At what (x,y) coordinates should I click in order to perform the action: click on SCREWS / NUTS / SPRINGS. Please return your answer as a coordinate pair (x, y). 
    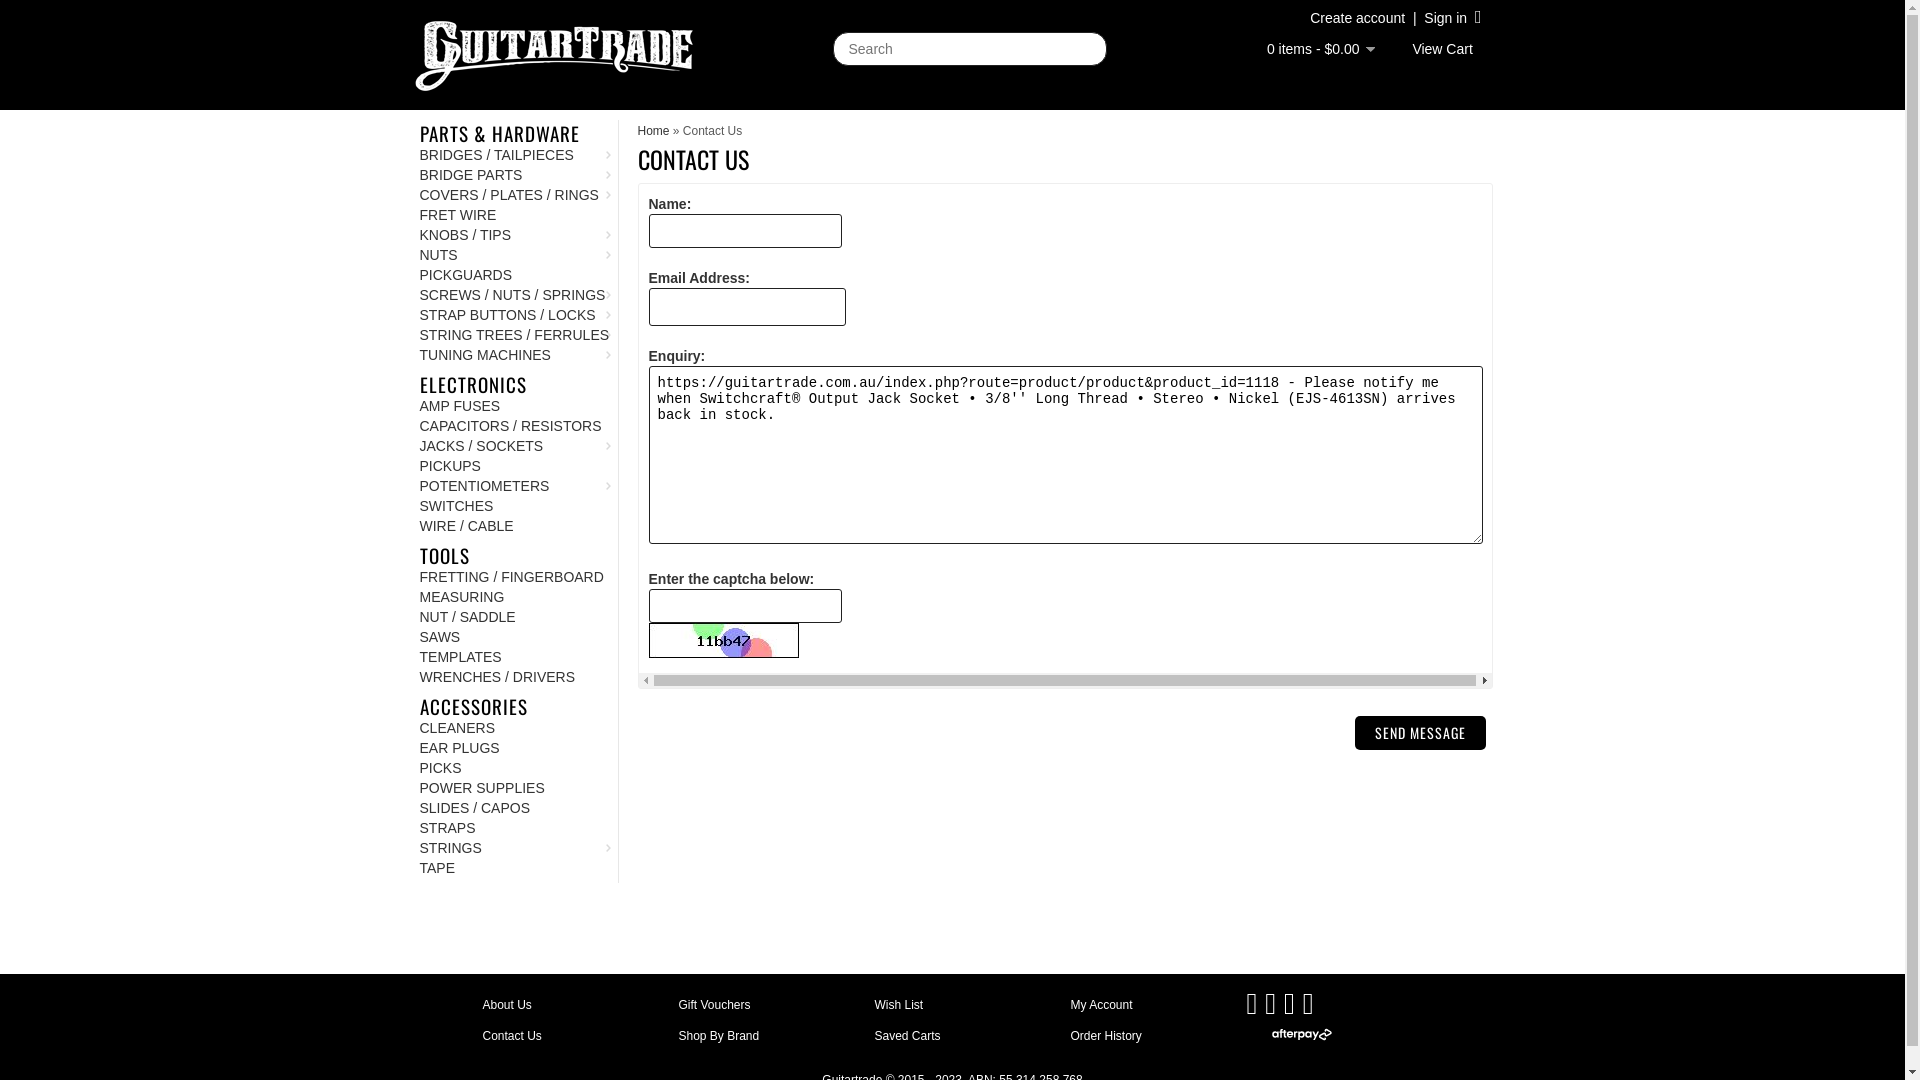
    Looking at the image, I should click on (514, 295).